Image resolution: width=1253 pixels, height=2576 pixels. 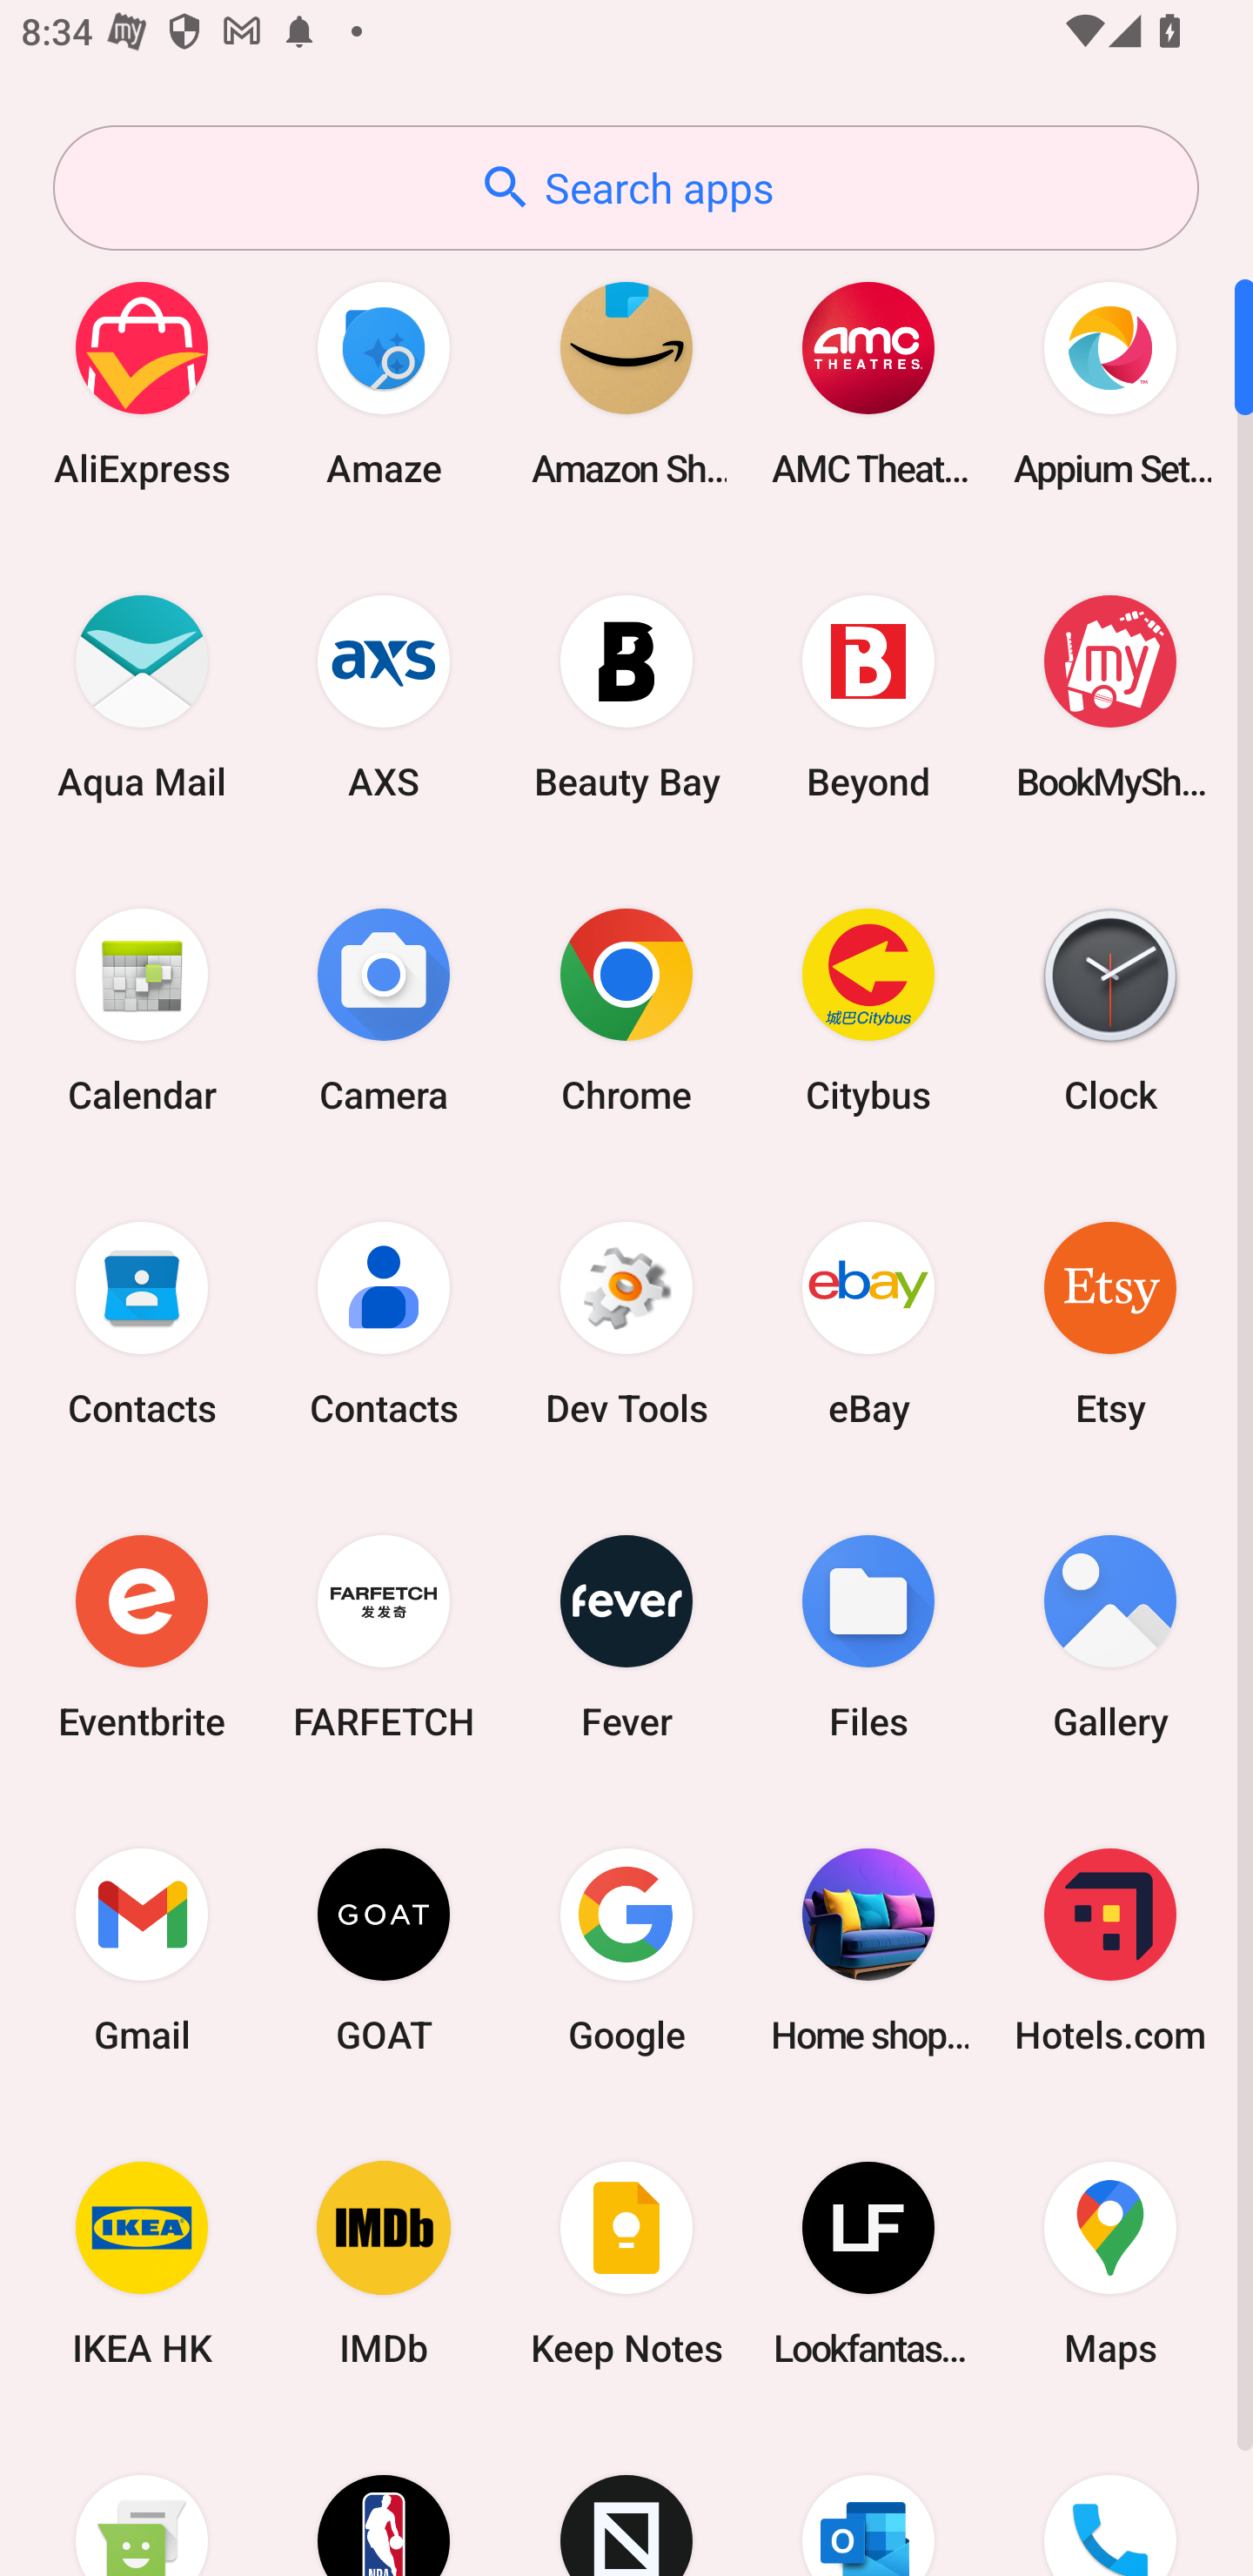 What do you see at coordinates (868, 1949) in the screenshot?
I see `Home shopping` at bounding box center [868, 1949].